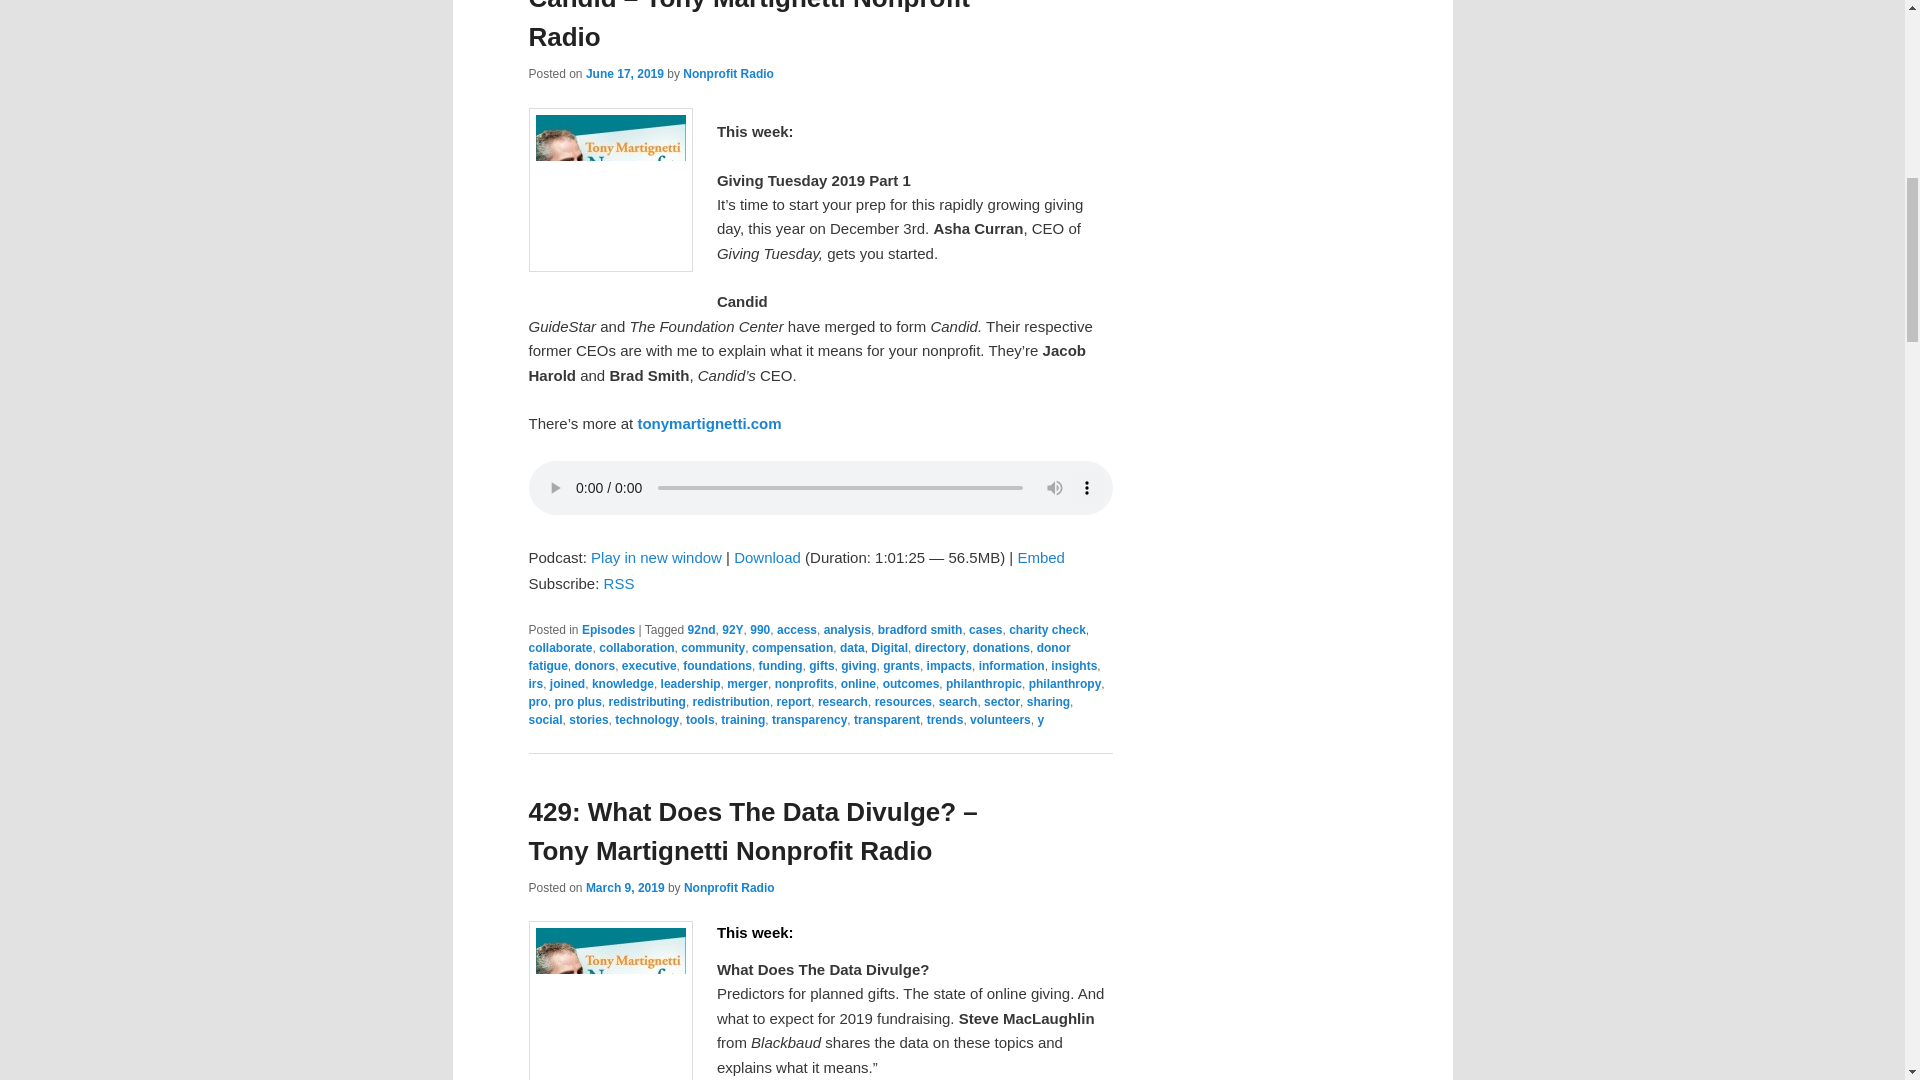 This screenshot has height=1080, width=1920. What do you see at coordinates (624, 888) in the screenshot?
I see `1:08 pm` at bounding box center [624, 888].